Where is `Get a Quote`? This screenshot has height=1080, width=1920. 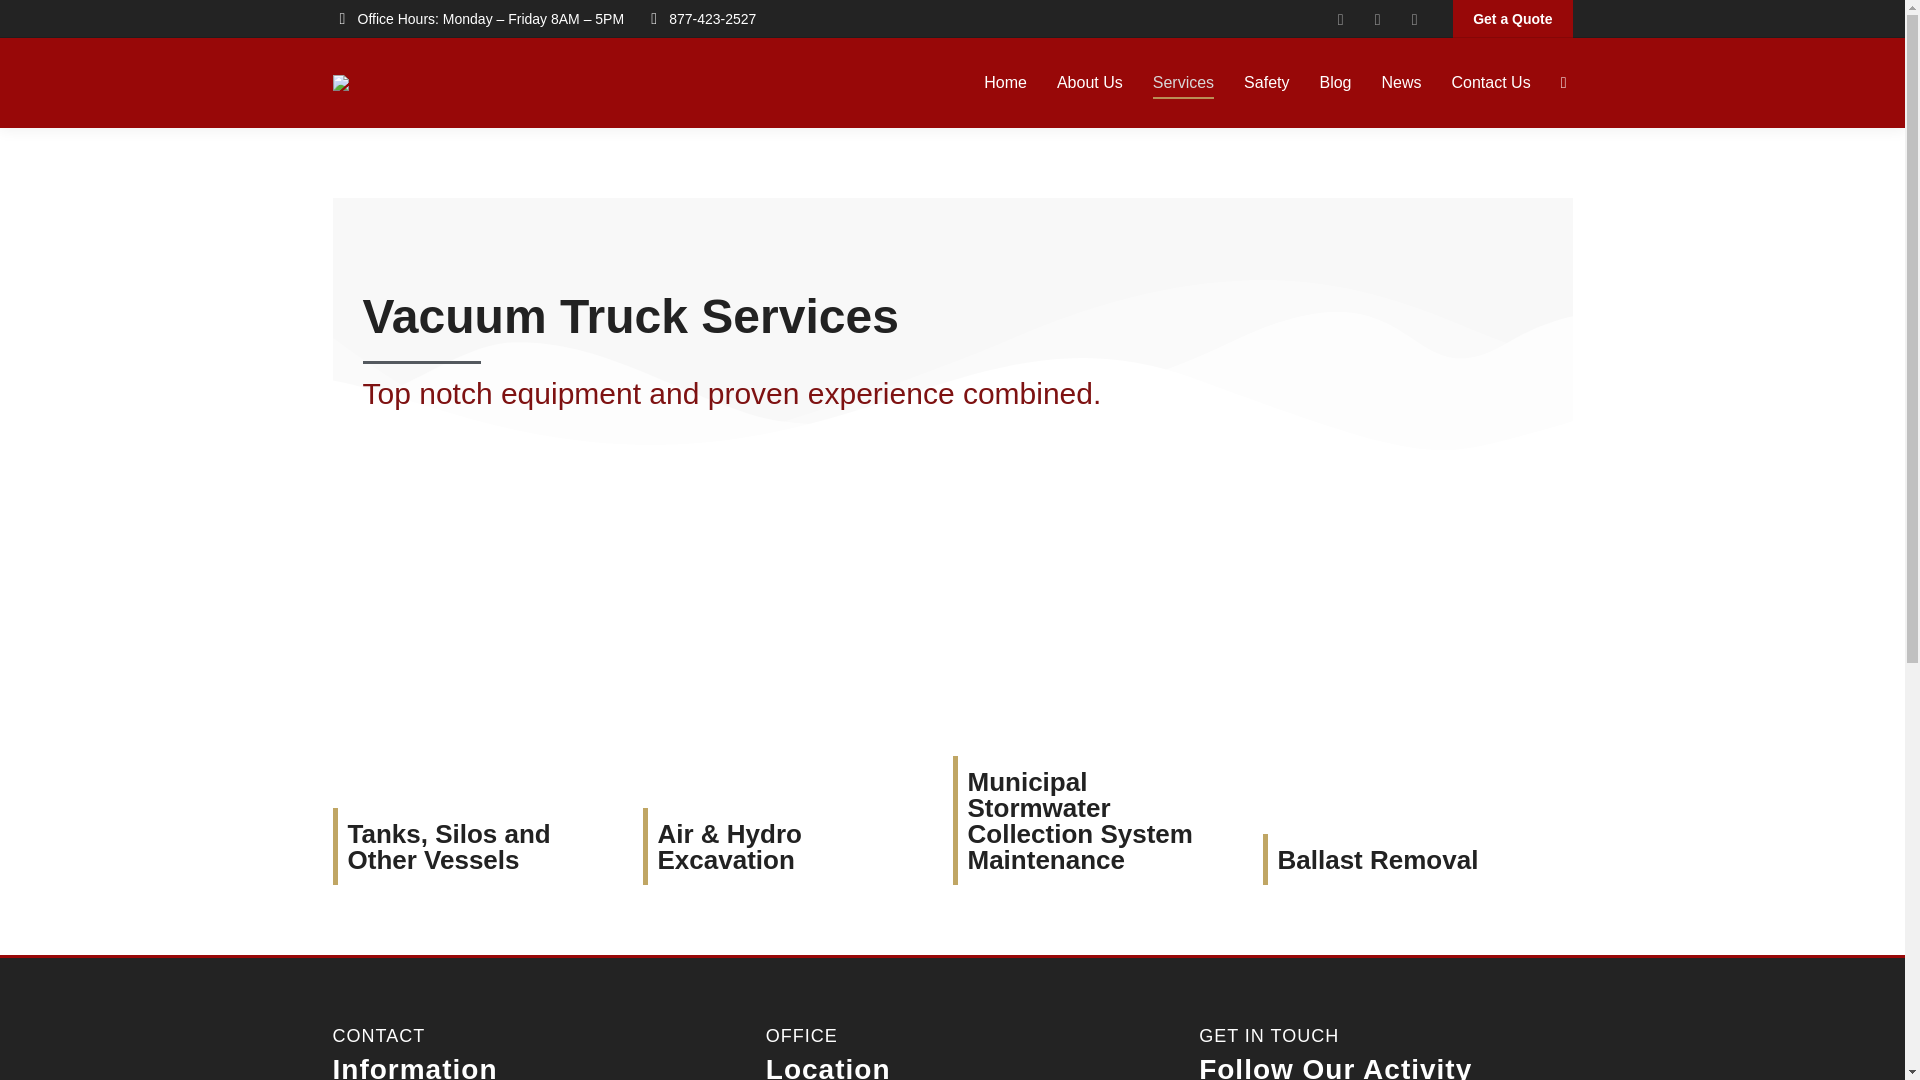 Get a Quote is located at coordinates (1512, 18).